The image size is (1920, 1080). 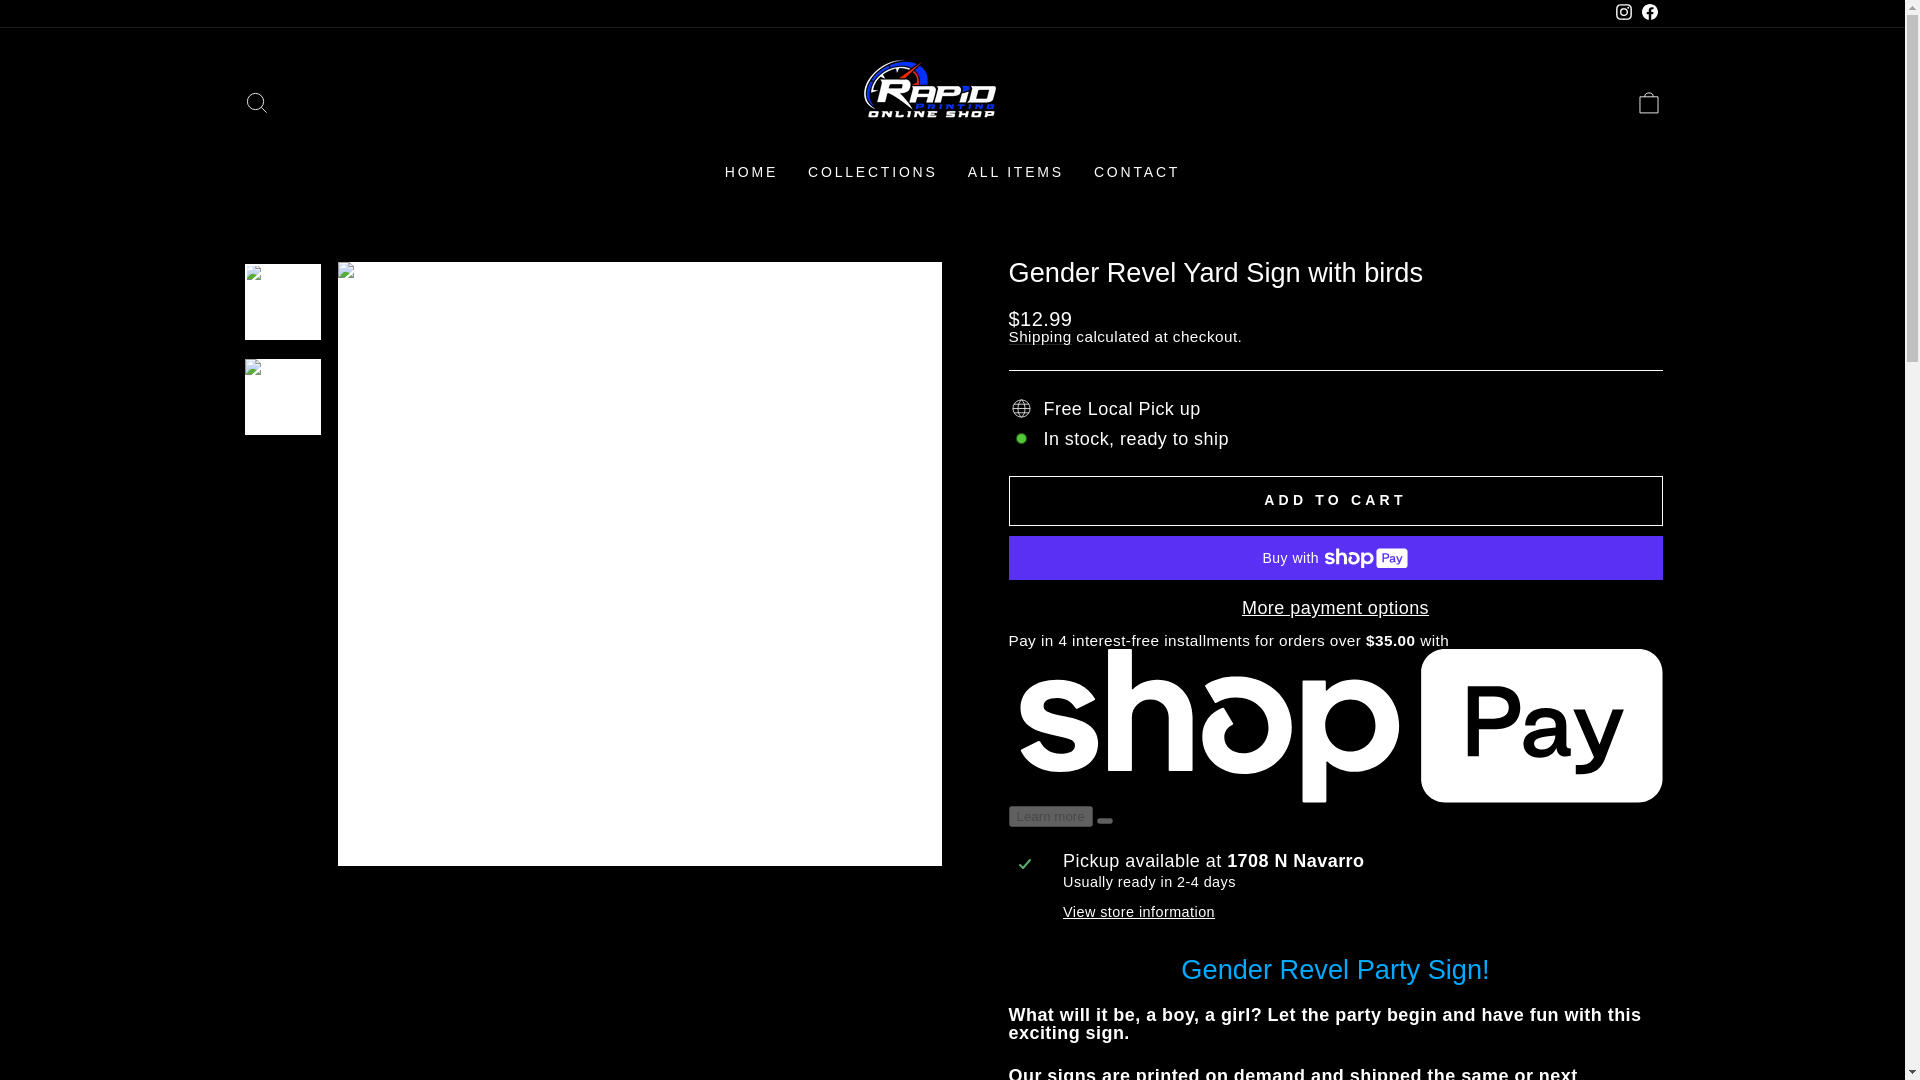 What do you see at coordinates (1016, 172) in the screenshot?
I see `ALL ITEMS` at bounding box center [1016, 172].